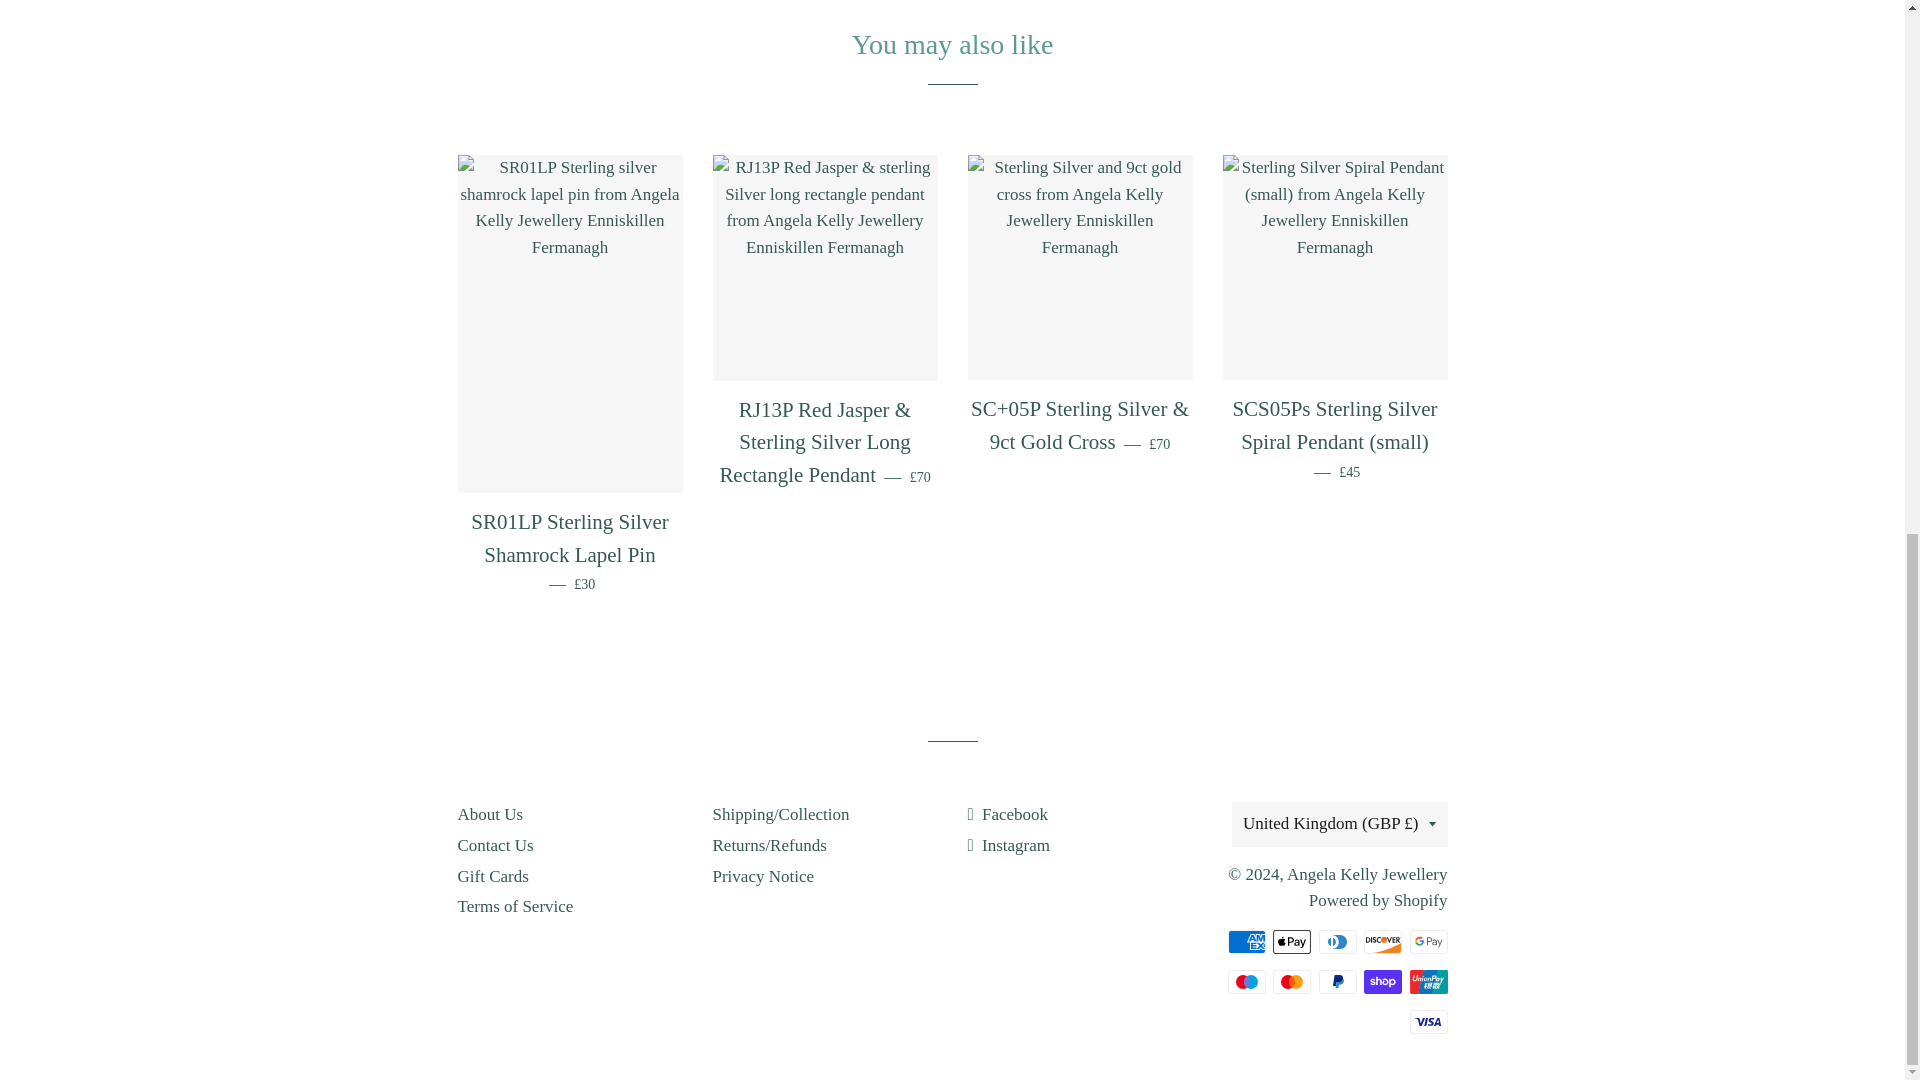  What do you see at coordinates (1008, 845) in the screenshot?
I see `Angela Kelly Jewellery on Instagram` at bounding box center [1008, 845].